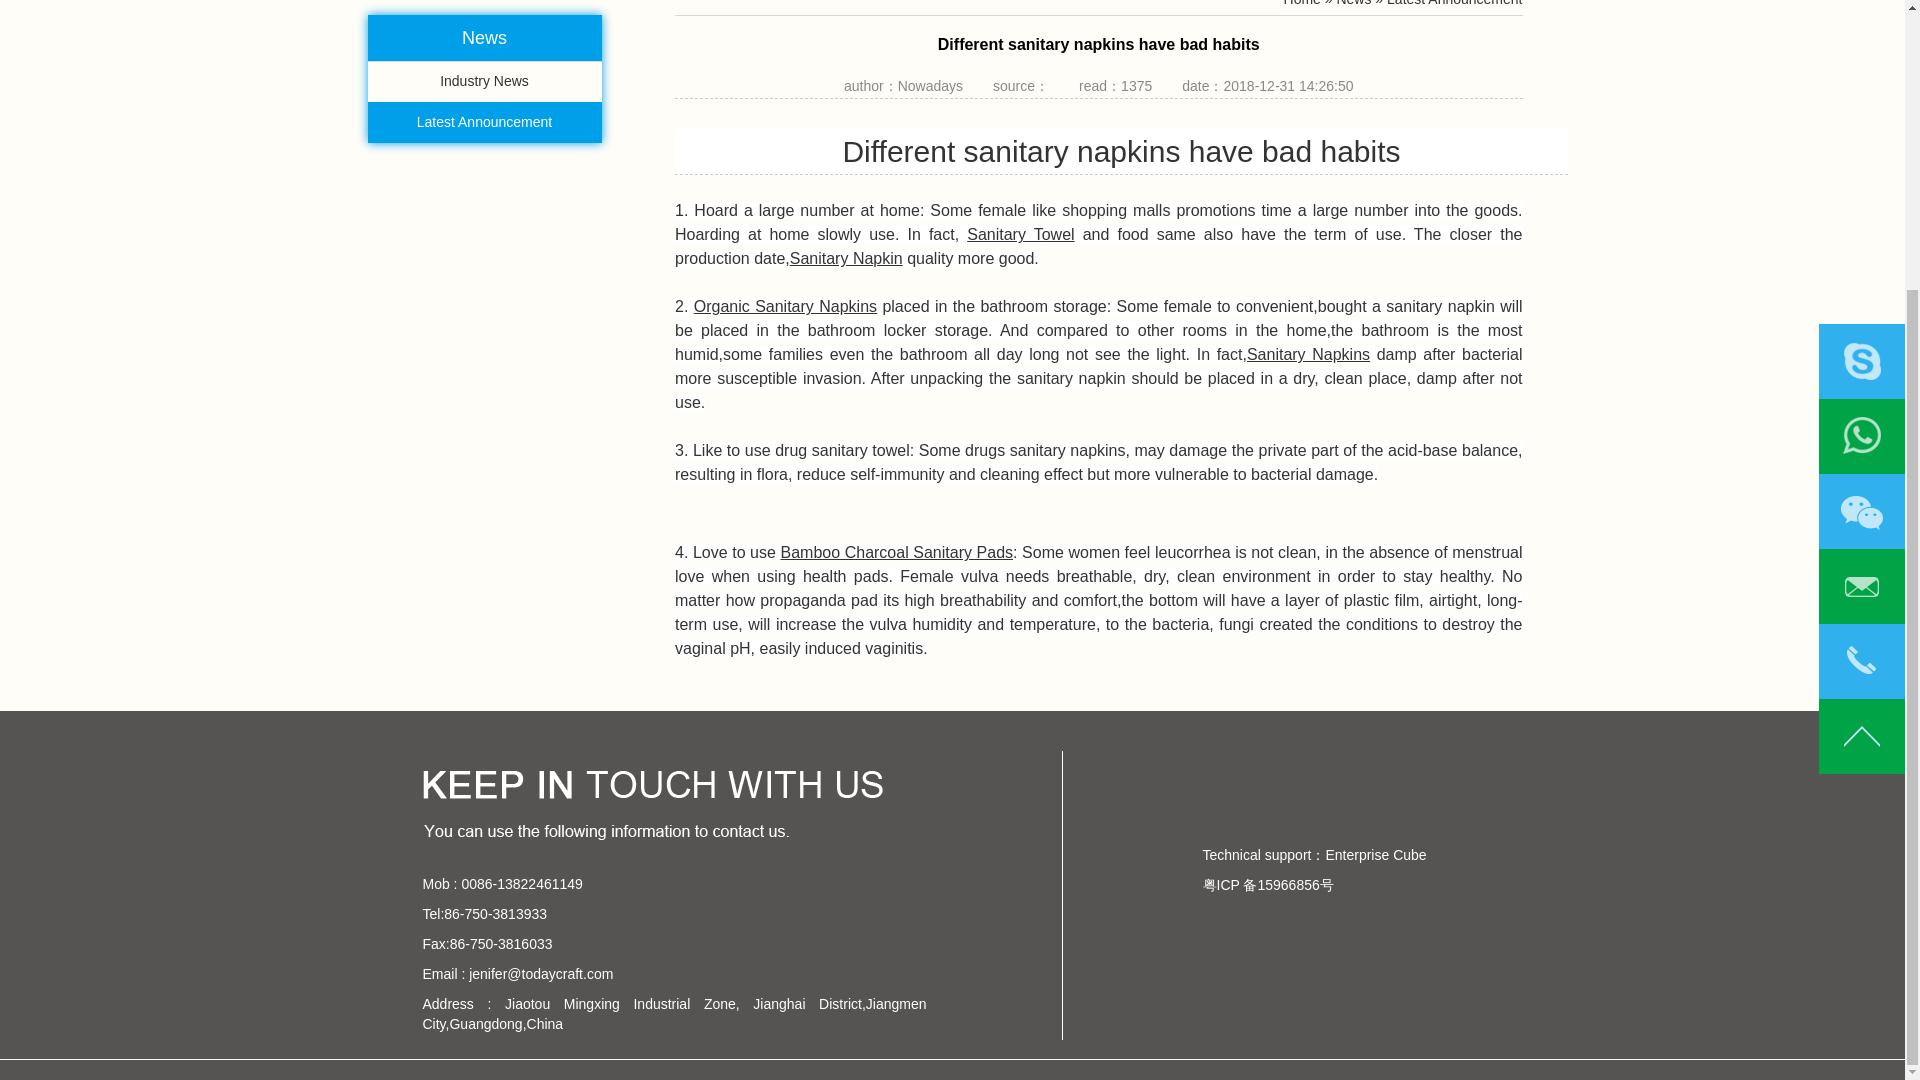  What do you see at coordinates (1302, 3) in the screenshot?
I see `Home` at bounding box center [1302, 3].